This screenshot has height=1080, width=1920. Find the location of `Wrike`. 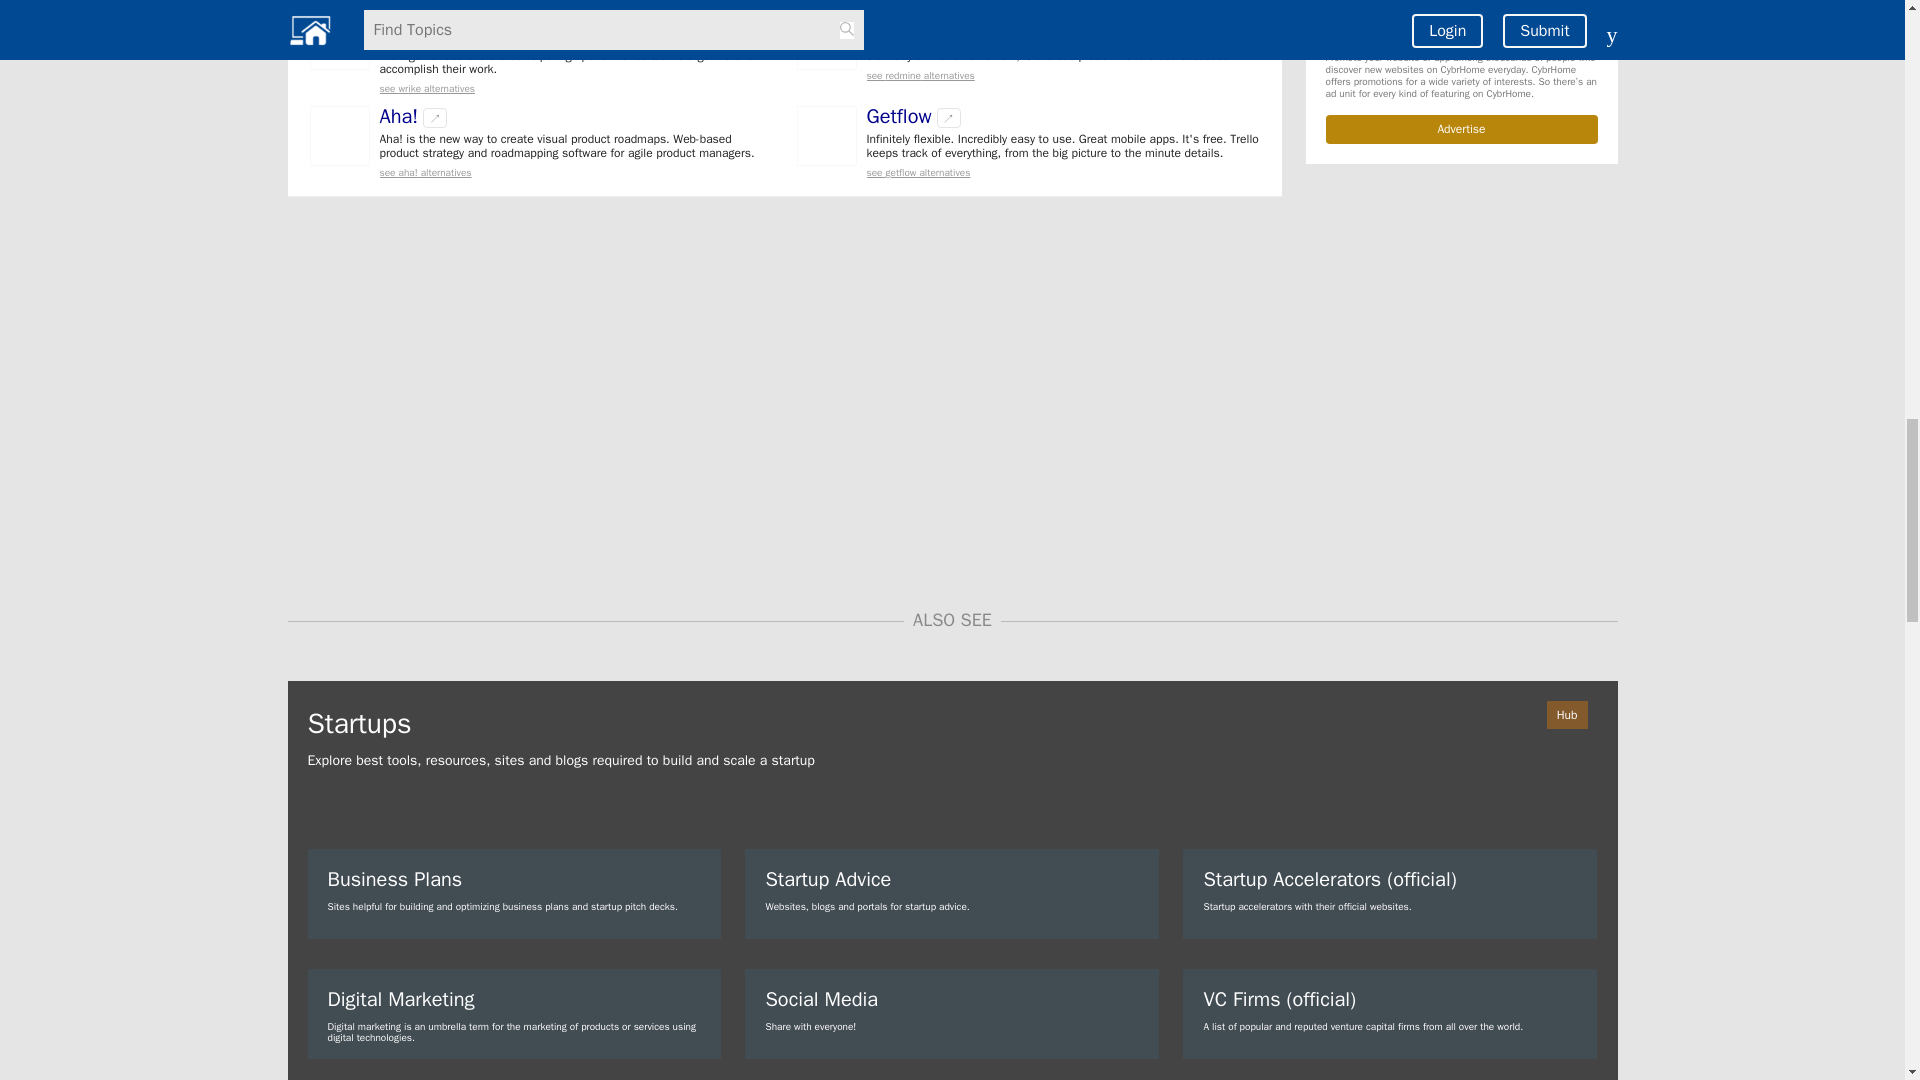

Wrike is located at coordinates (404, 20).